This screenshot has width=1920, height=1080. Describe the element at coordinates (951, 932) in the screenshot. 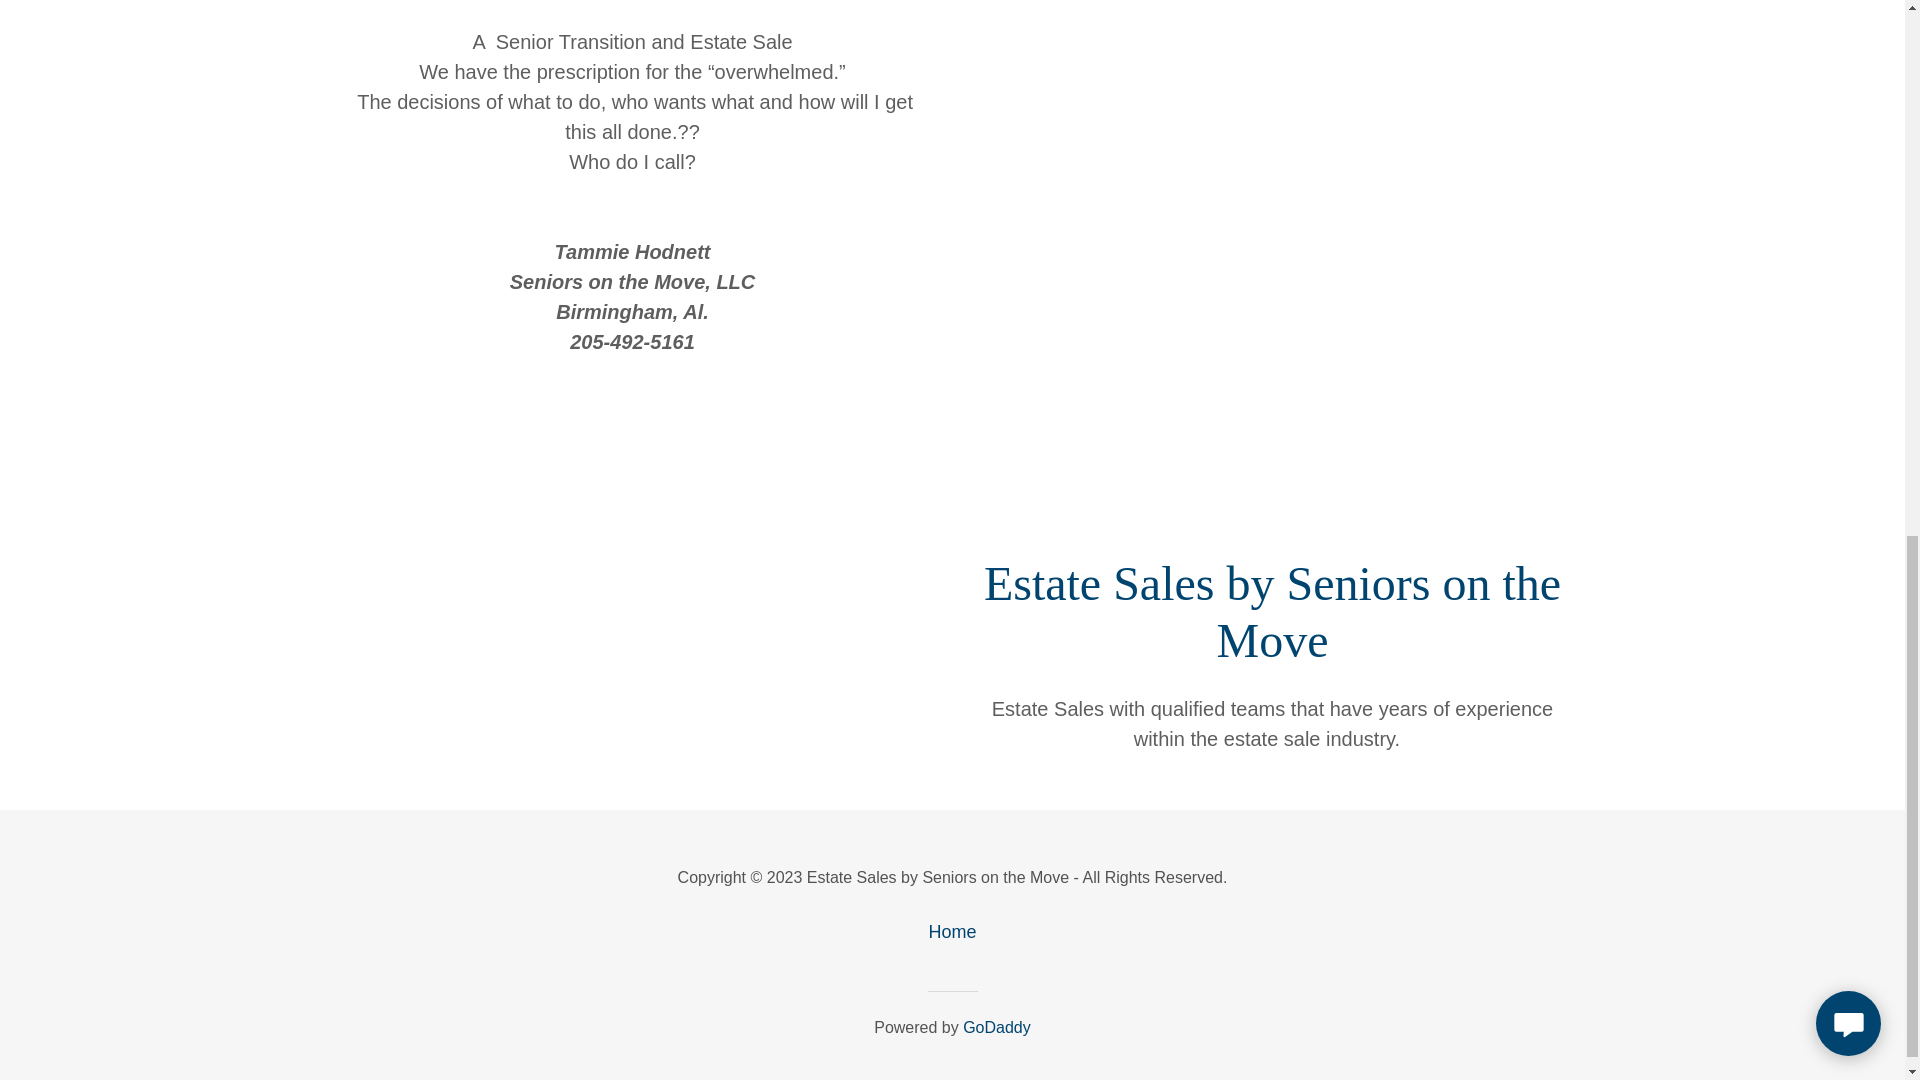

I see `Home` at that location.